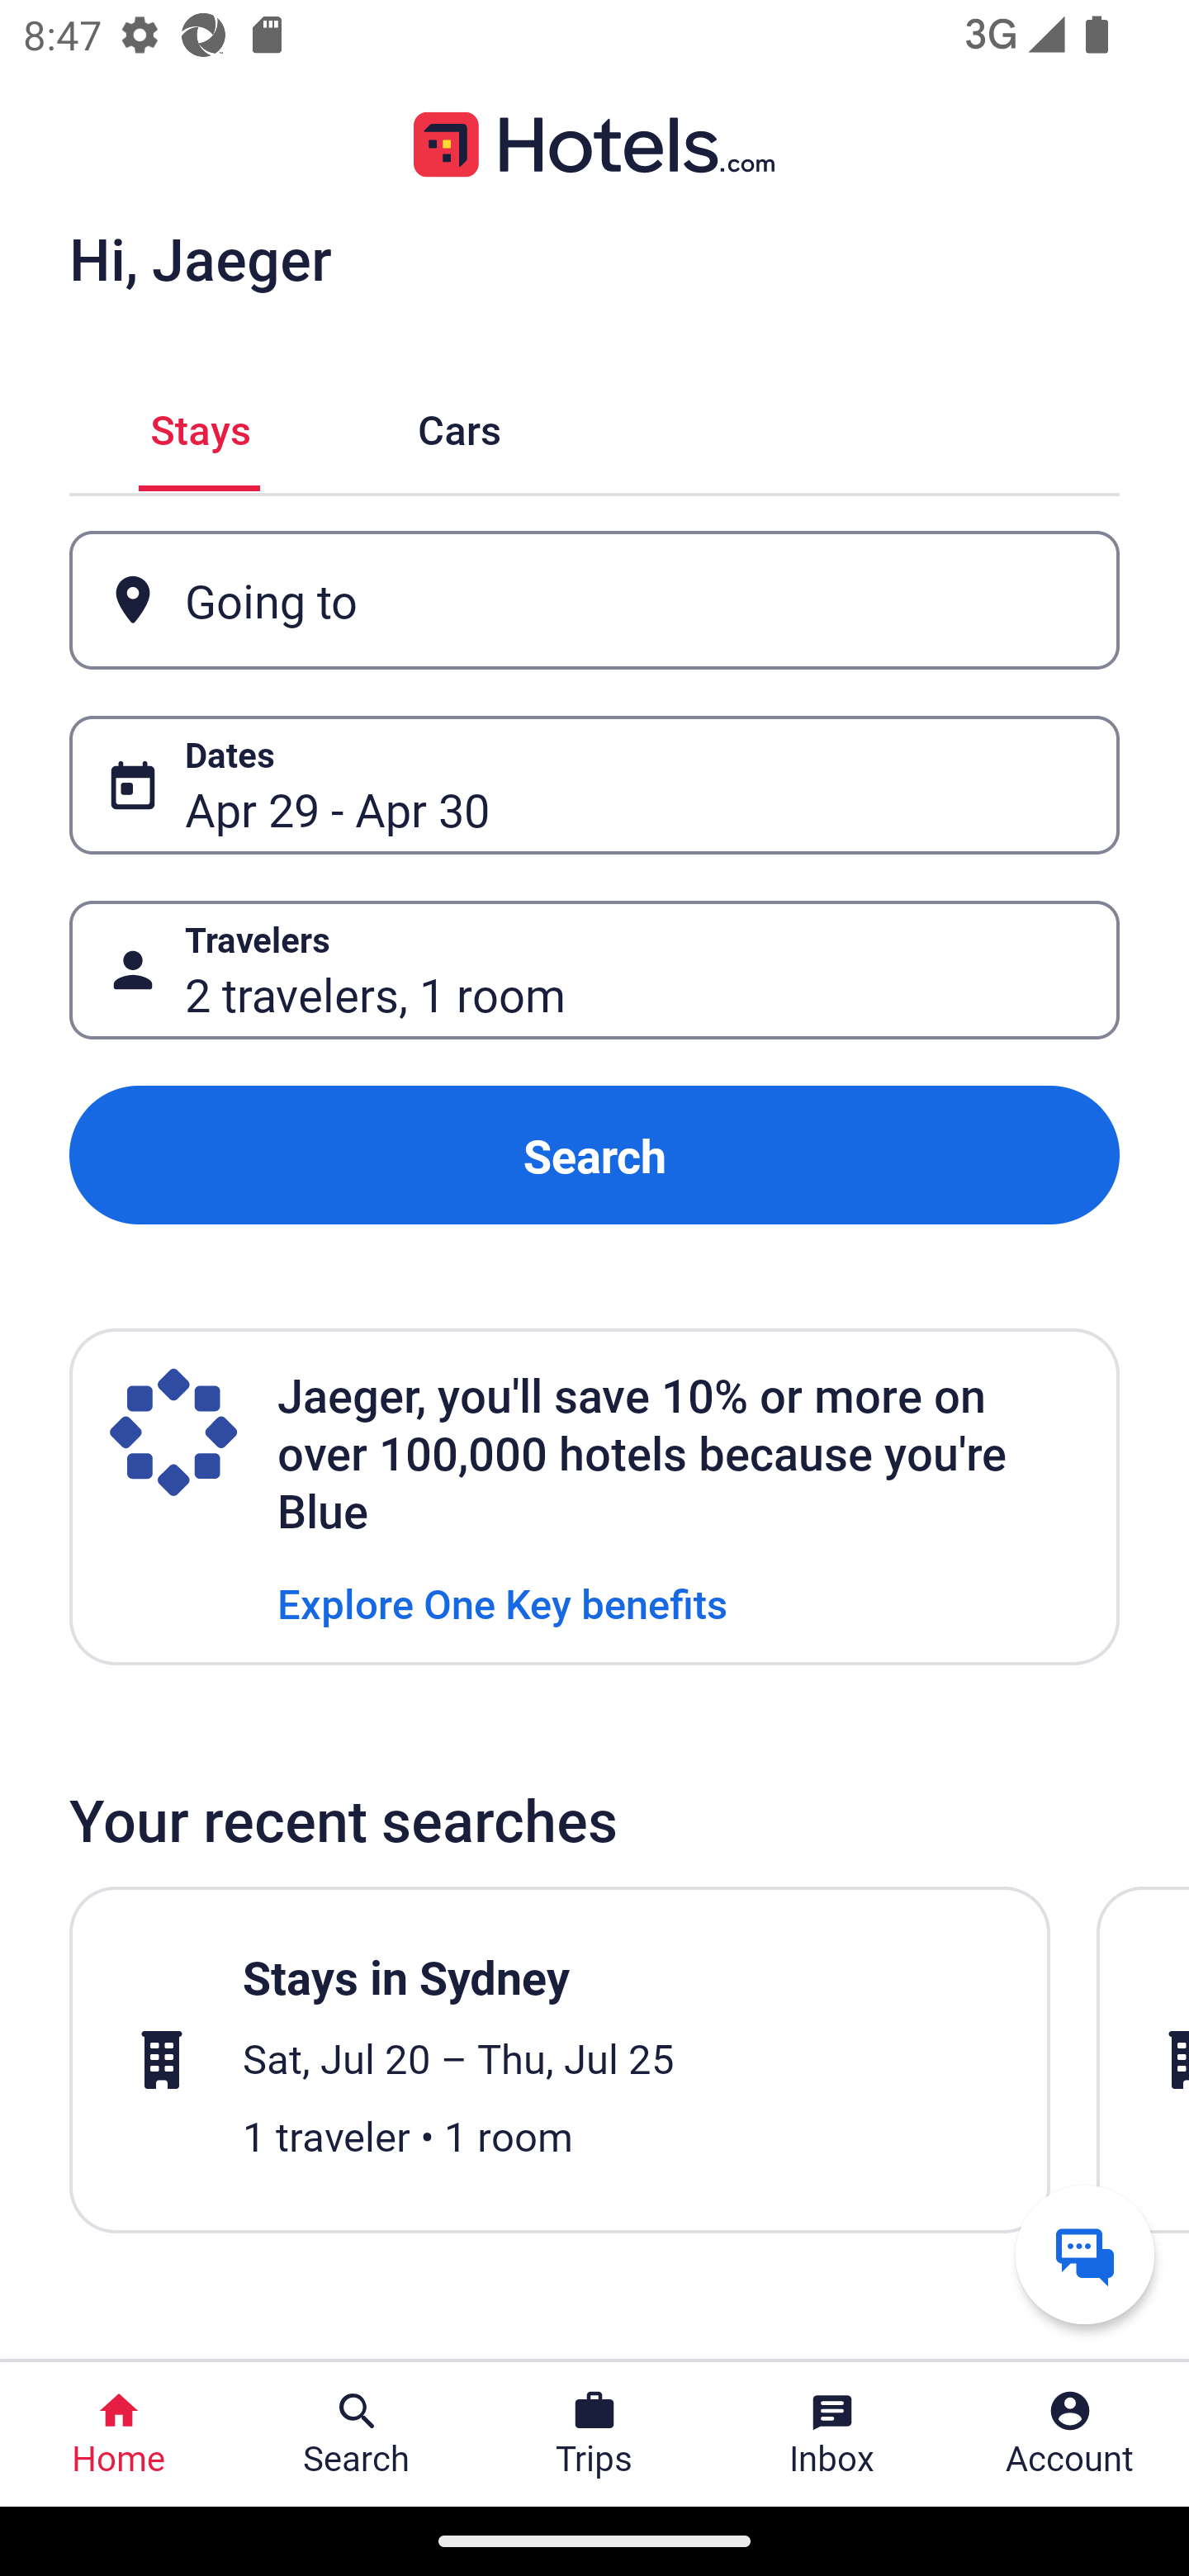 This screenshot has width=1189, height=2576. Describe the element at coordinates (594, 599) in the screenshot. I see `Going to Button` at that location.